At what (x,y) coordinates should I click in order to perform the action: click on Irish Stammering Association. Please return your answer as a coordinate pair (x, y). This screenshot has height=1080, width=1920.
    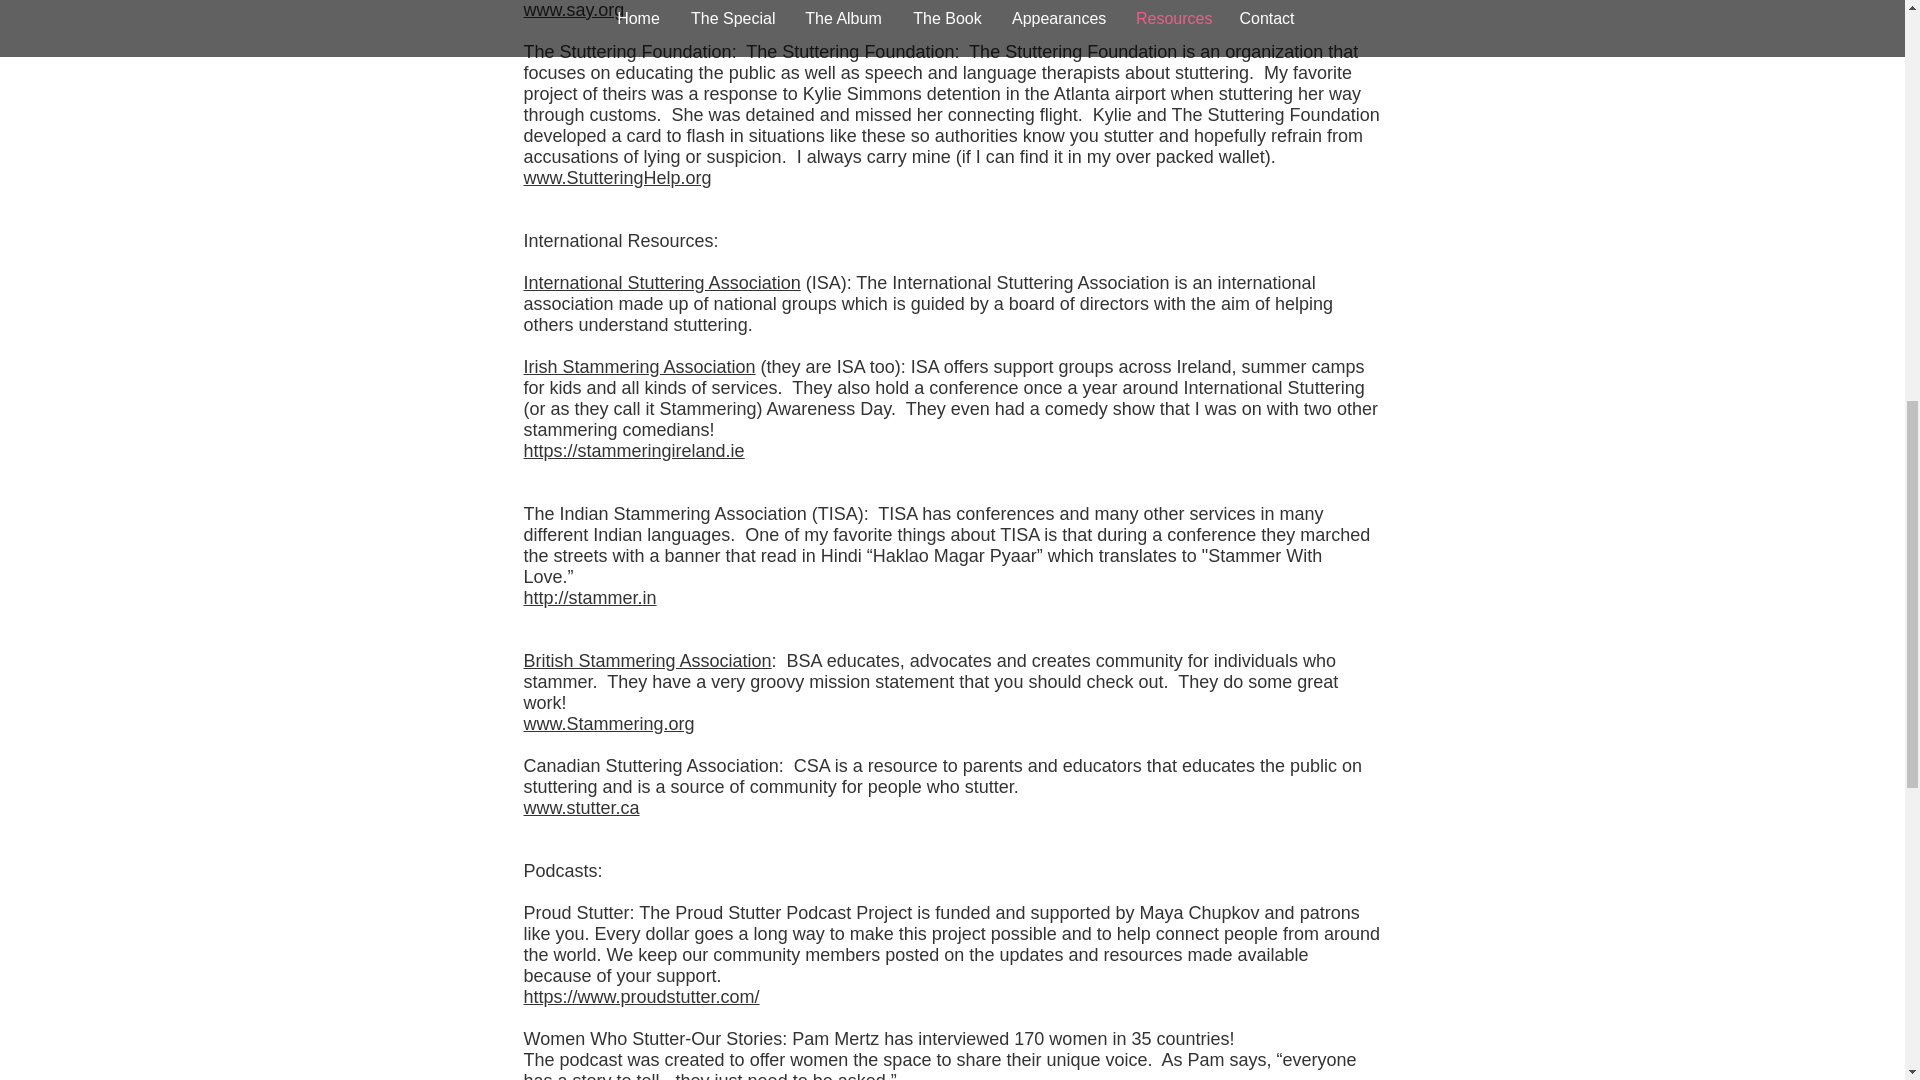
    Looking at the image, I should click on (640, 366).